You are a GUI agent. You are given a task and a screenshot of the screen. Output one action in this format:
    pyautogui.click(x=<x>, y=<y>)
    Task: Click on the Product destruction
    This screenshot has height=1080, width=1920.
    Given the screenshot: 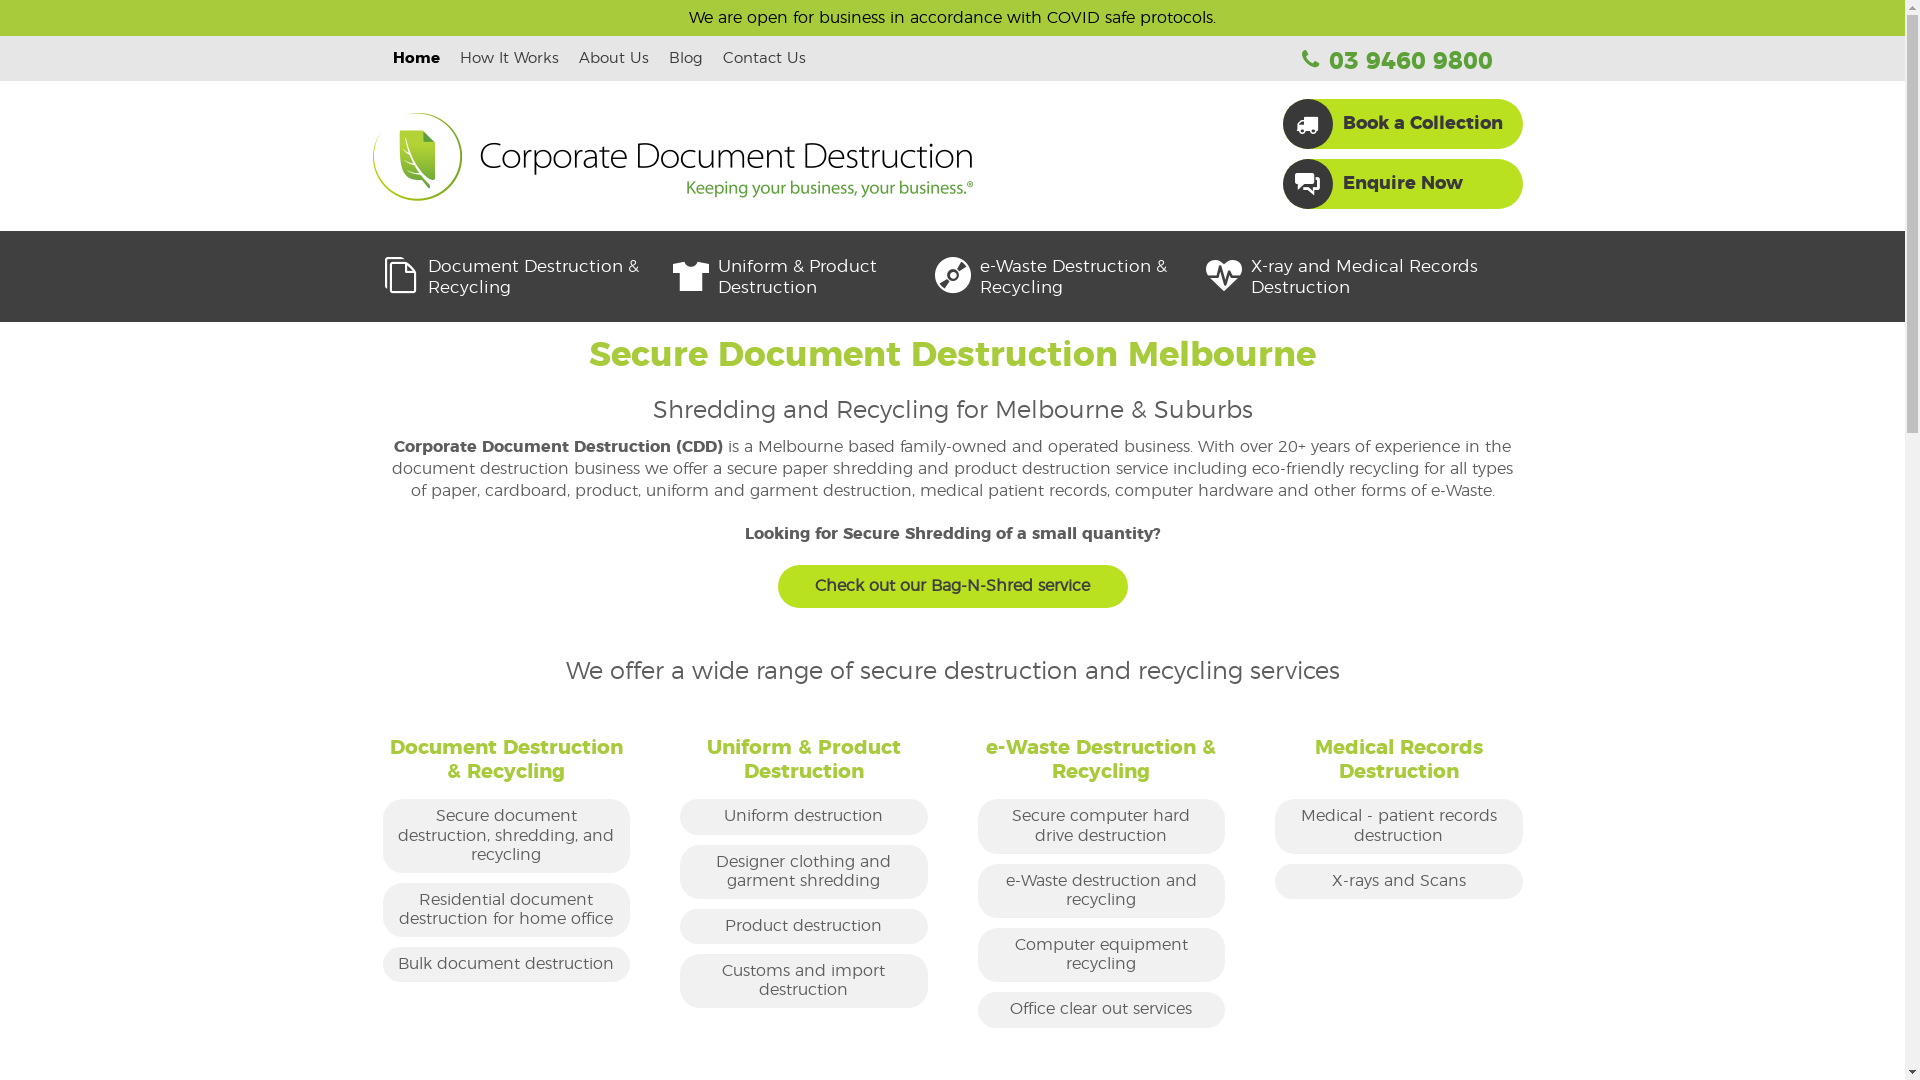 What is the action you would take?
    pyautogui.click(x=804, y=926)
    